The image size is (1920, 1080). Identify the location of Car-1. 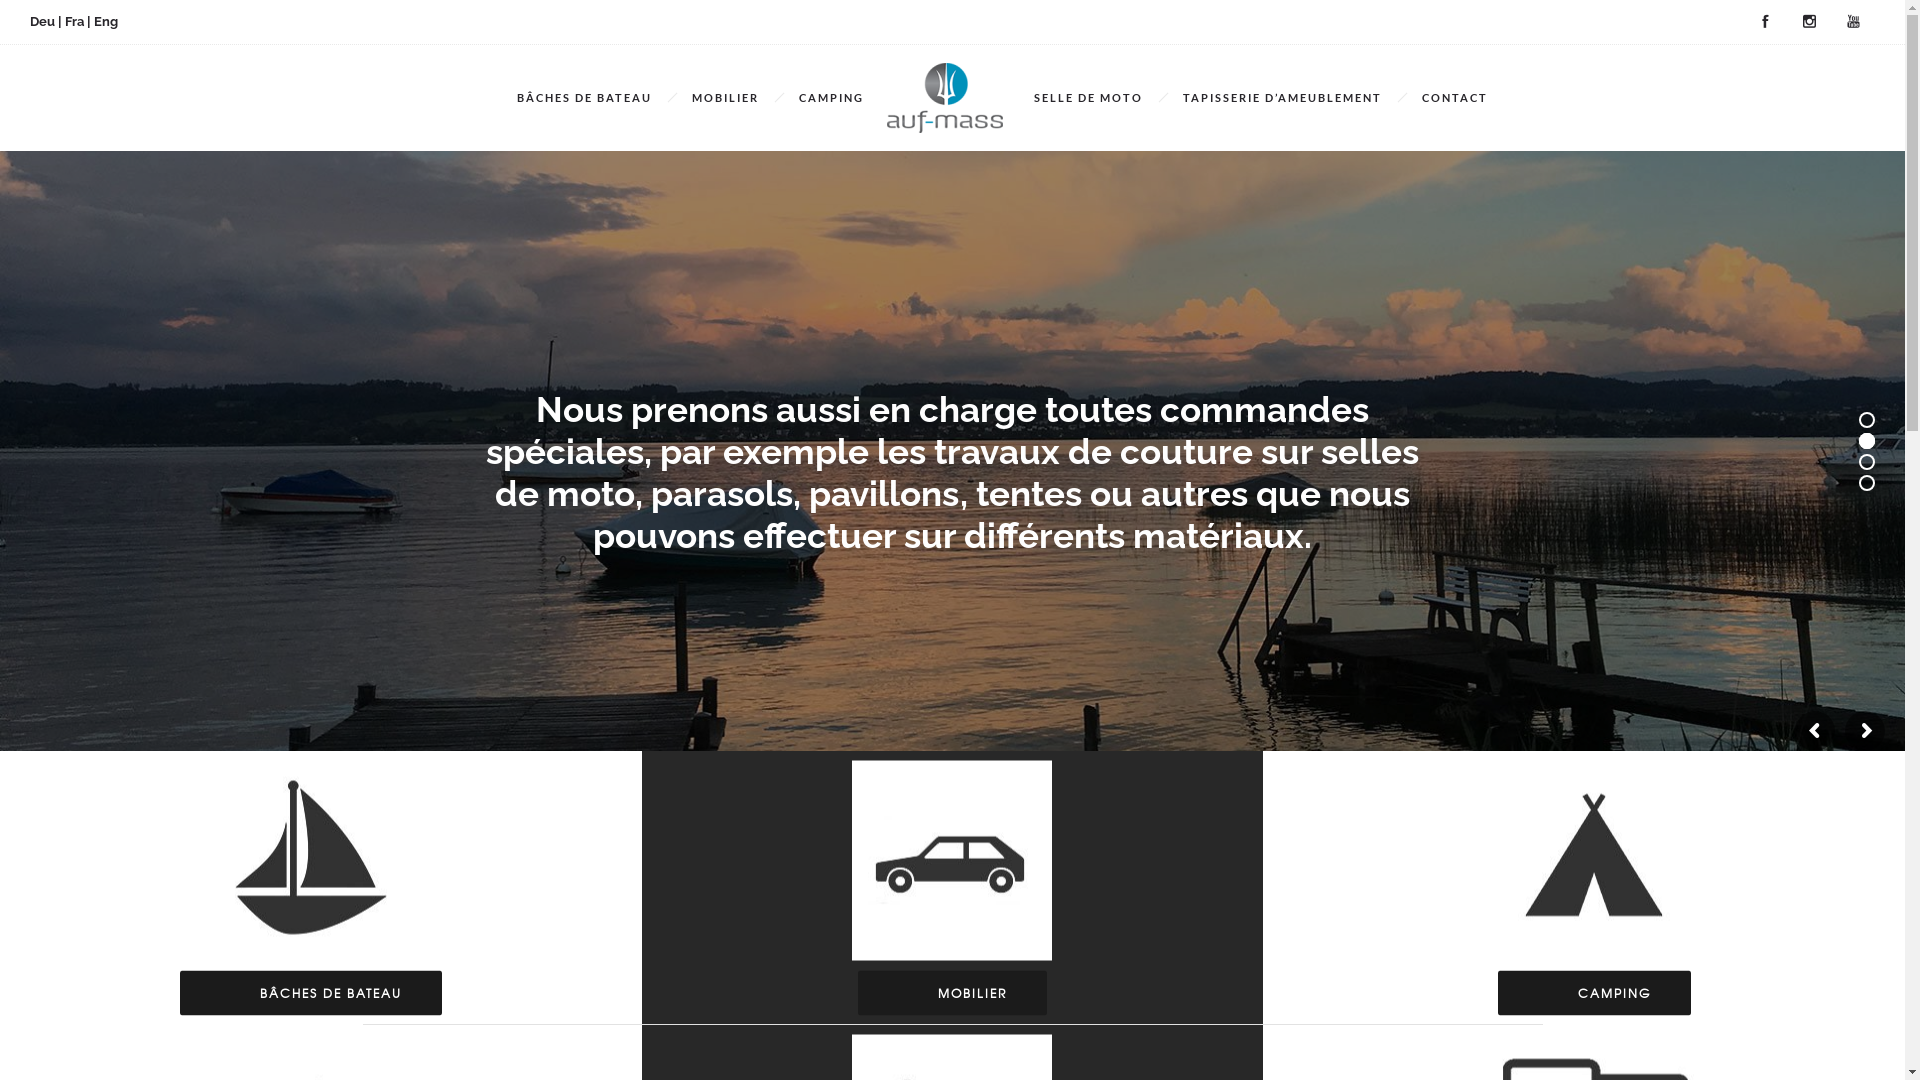
(952, 861).